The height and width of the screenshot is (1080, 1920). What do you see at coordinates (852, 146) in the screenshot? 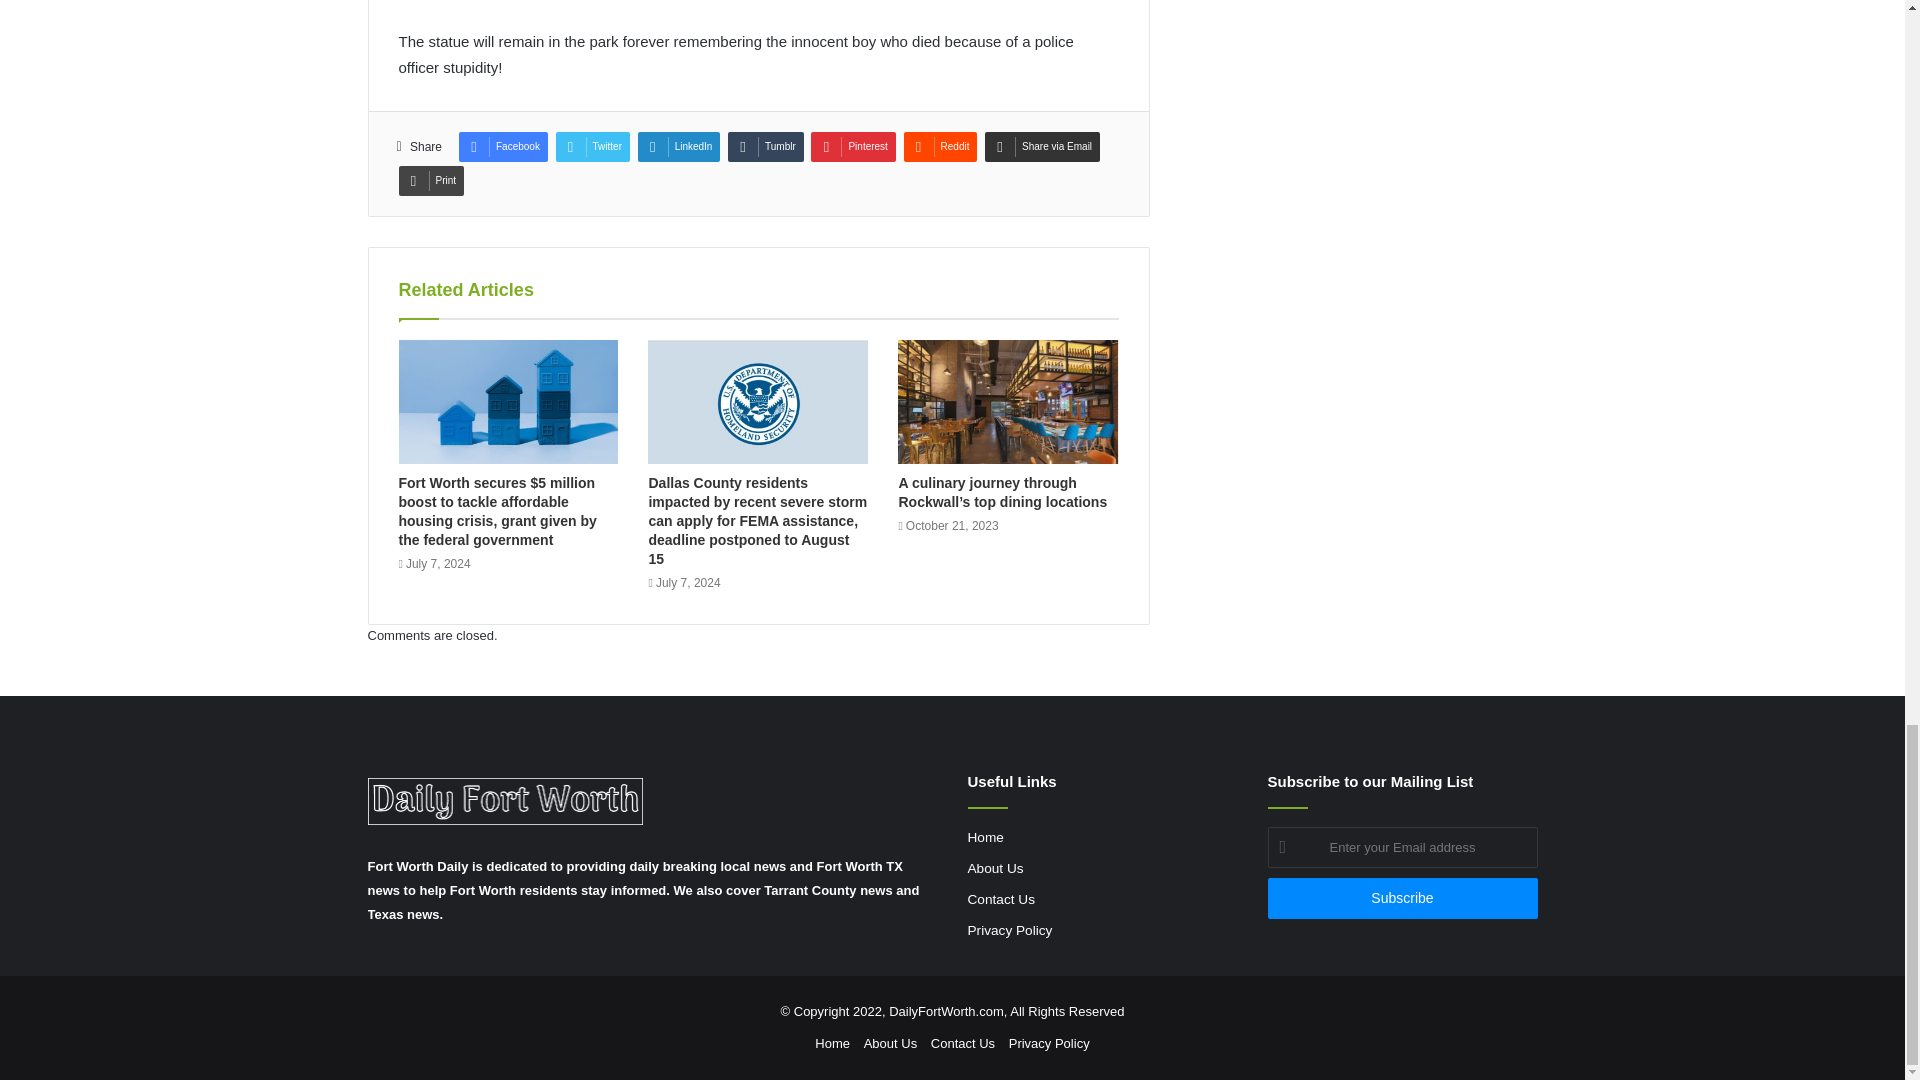
I see `Pinterest` at bounding box center [852, 146].